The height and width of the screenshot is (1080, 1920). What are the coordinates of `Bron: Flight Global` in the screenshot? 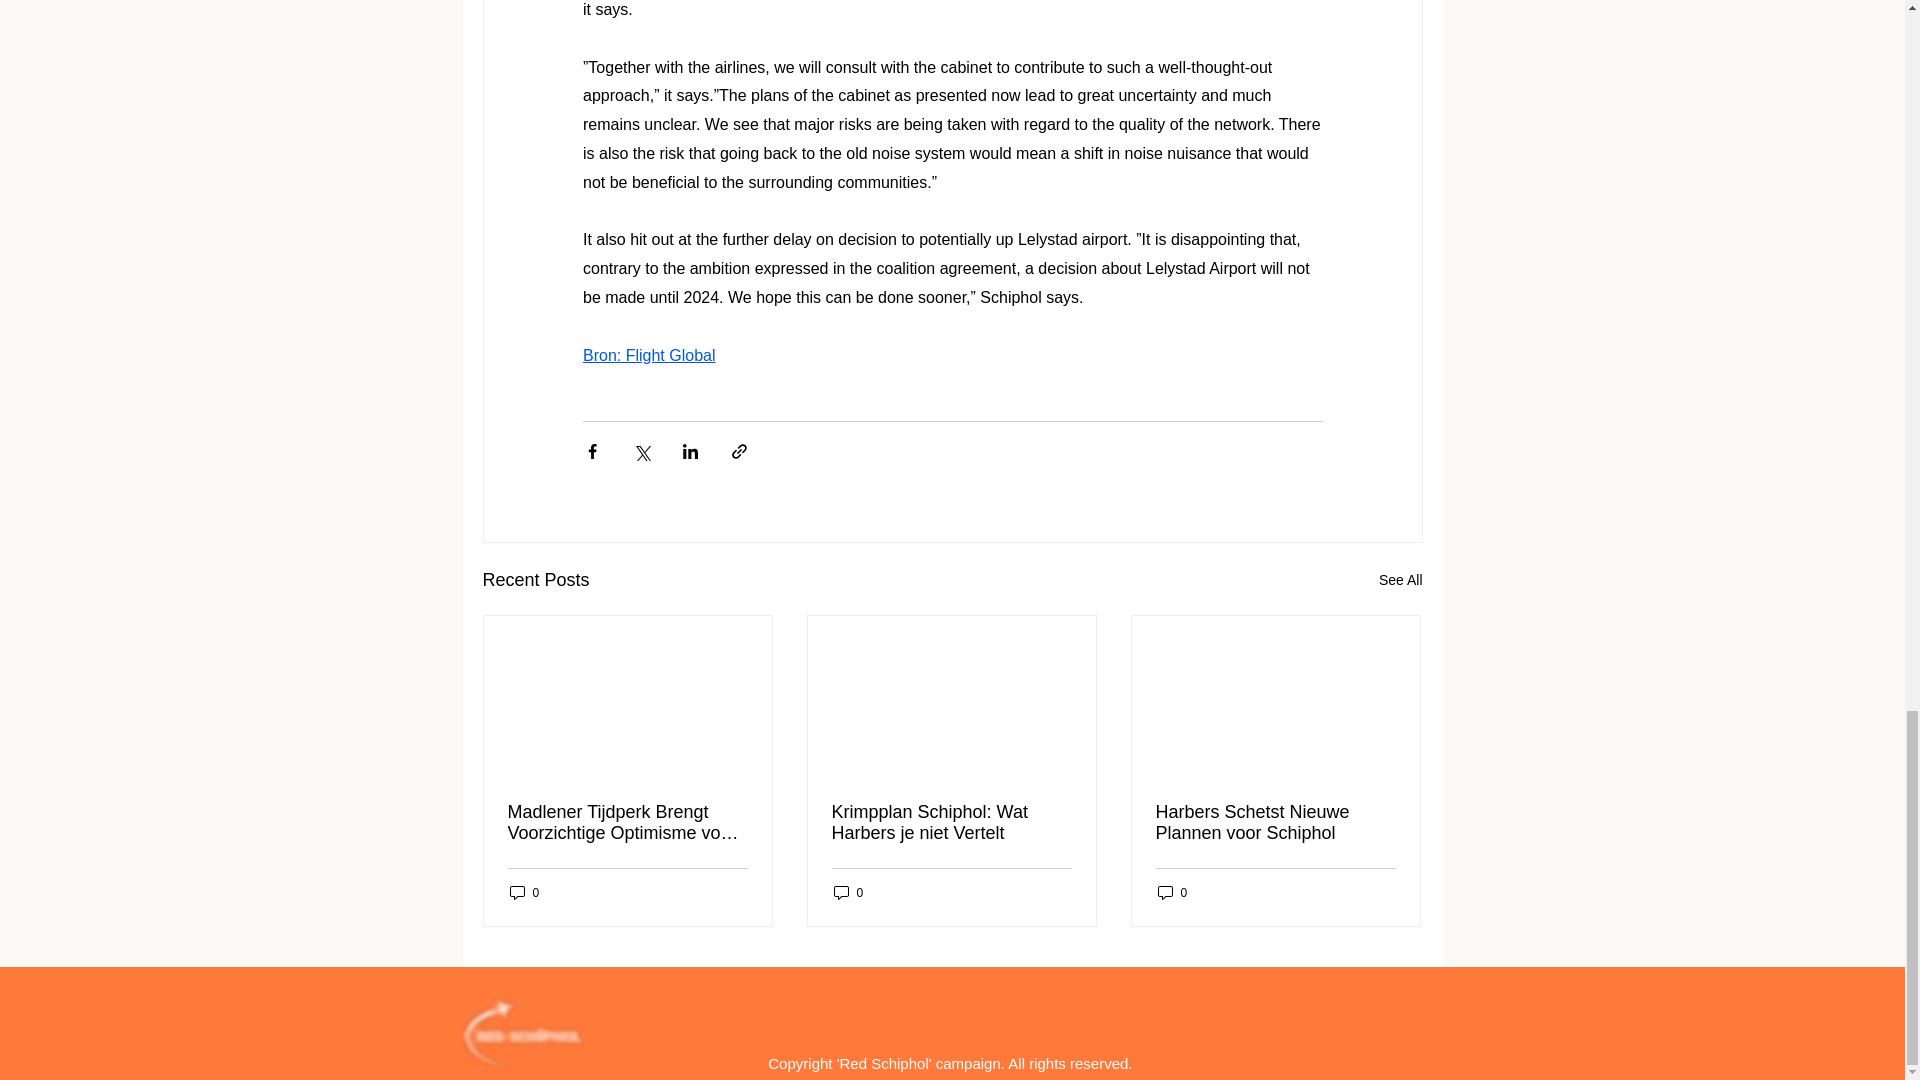 It's located at (648, 354).